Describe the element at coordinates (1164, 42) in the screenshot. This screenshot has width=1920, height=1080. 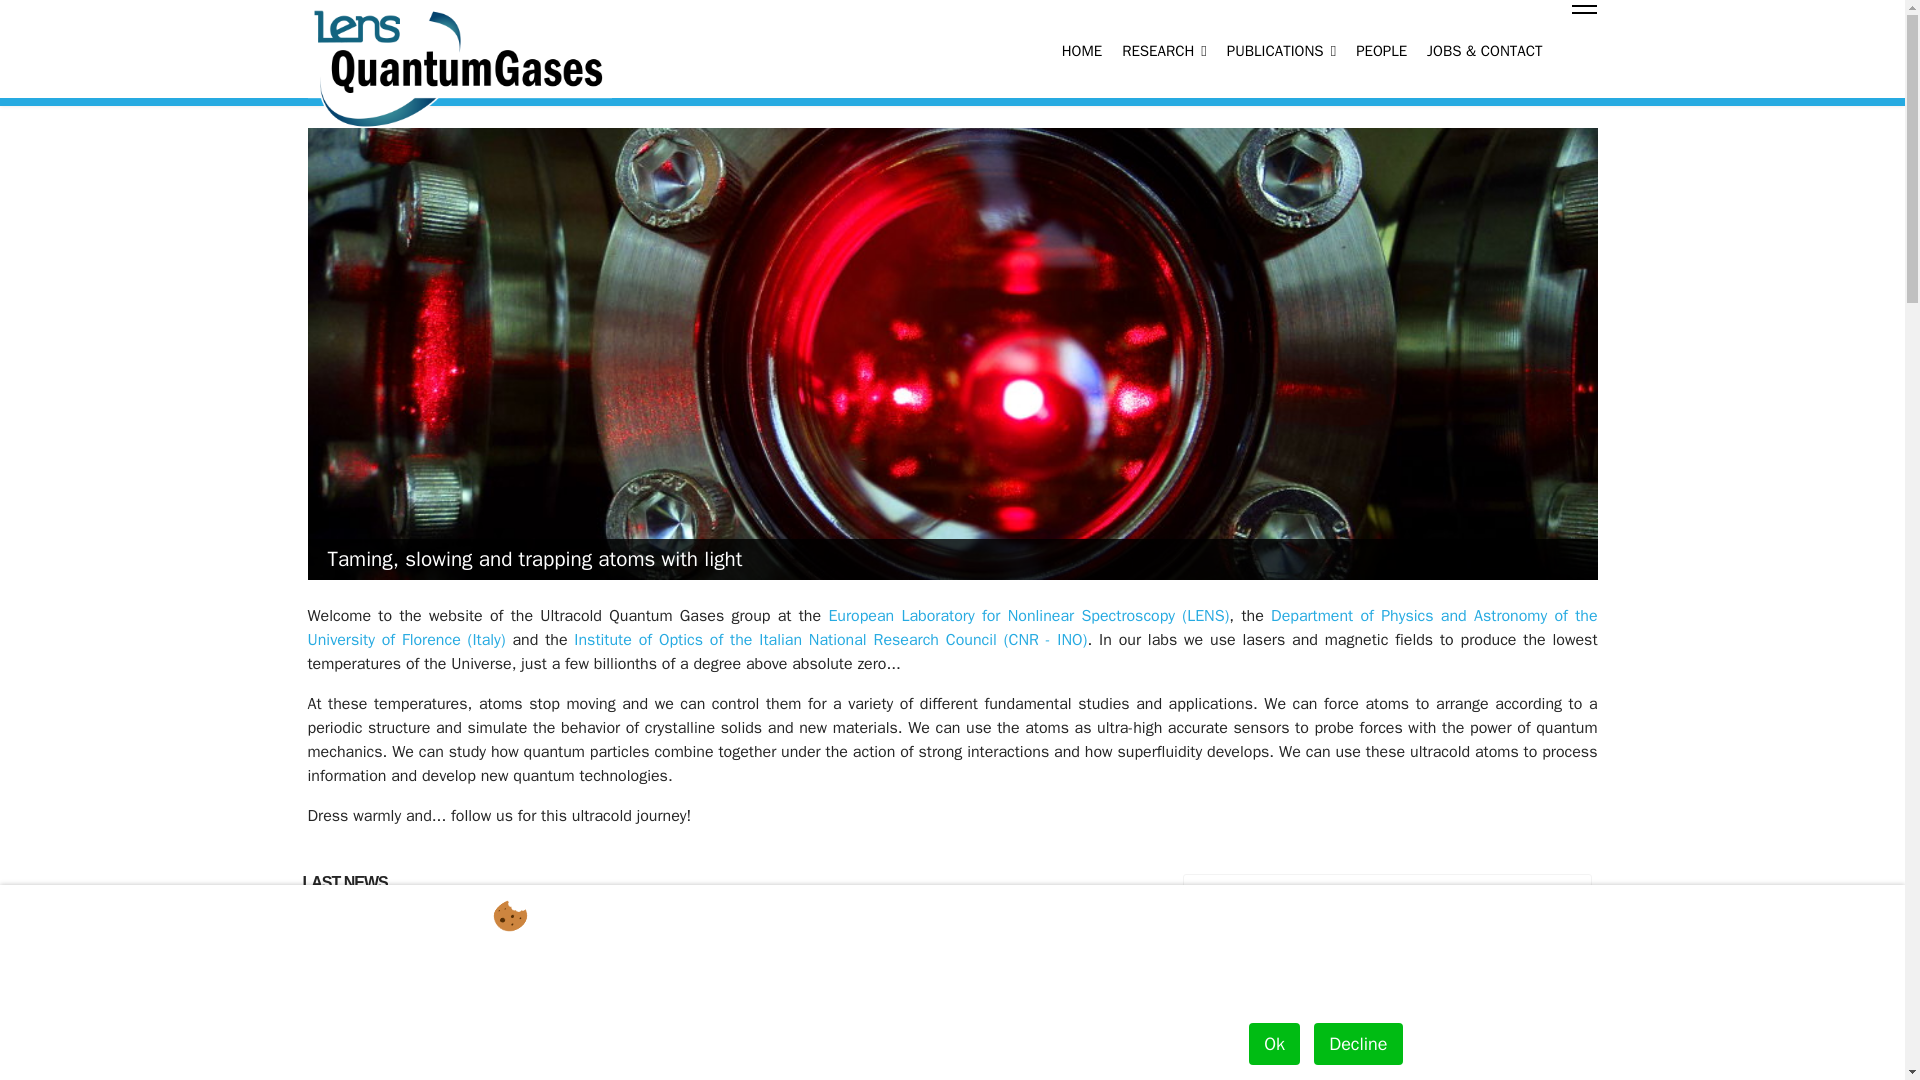
I see `RESEARCH` at that location.